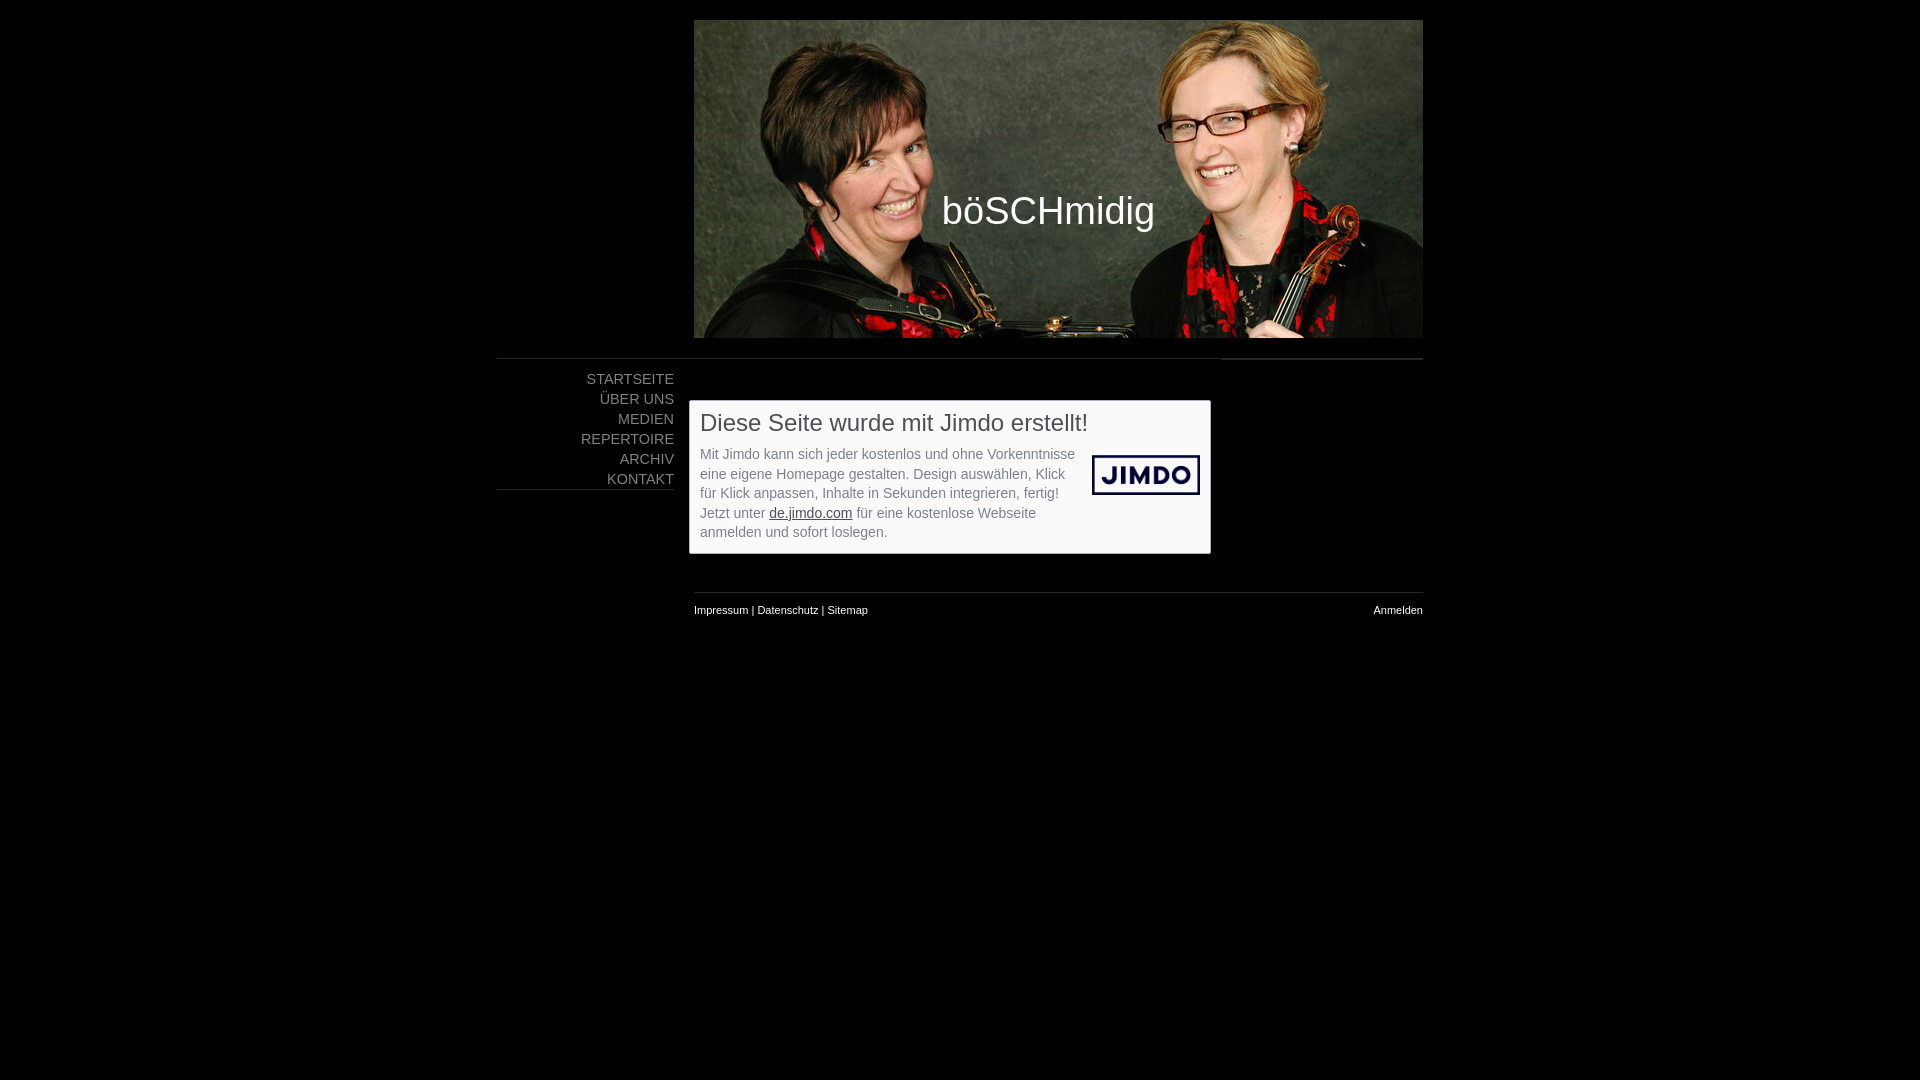  I want to click on STARTSEITE, so click(586, 379).